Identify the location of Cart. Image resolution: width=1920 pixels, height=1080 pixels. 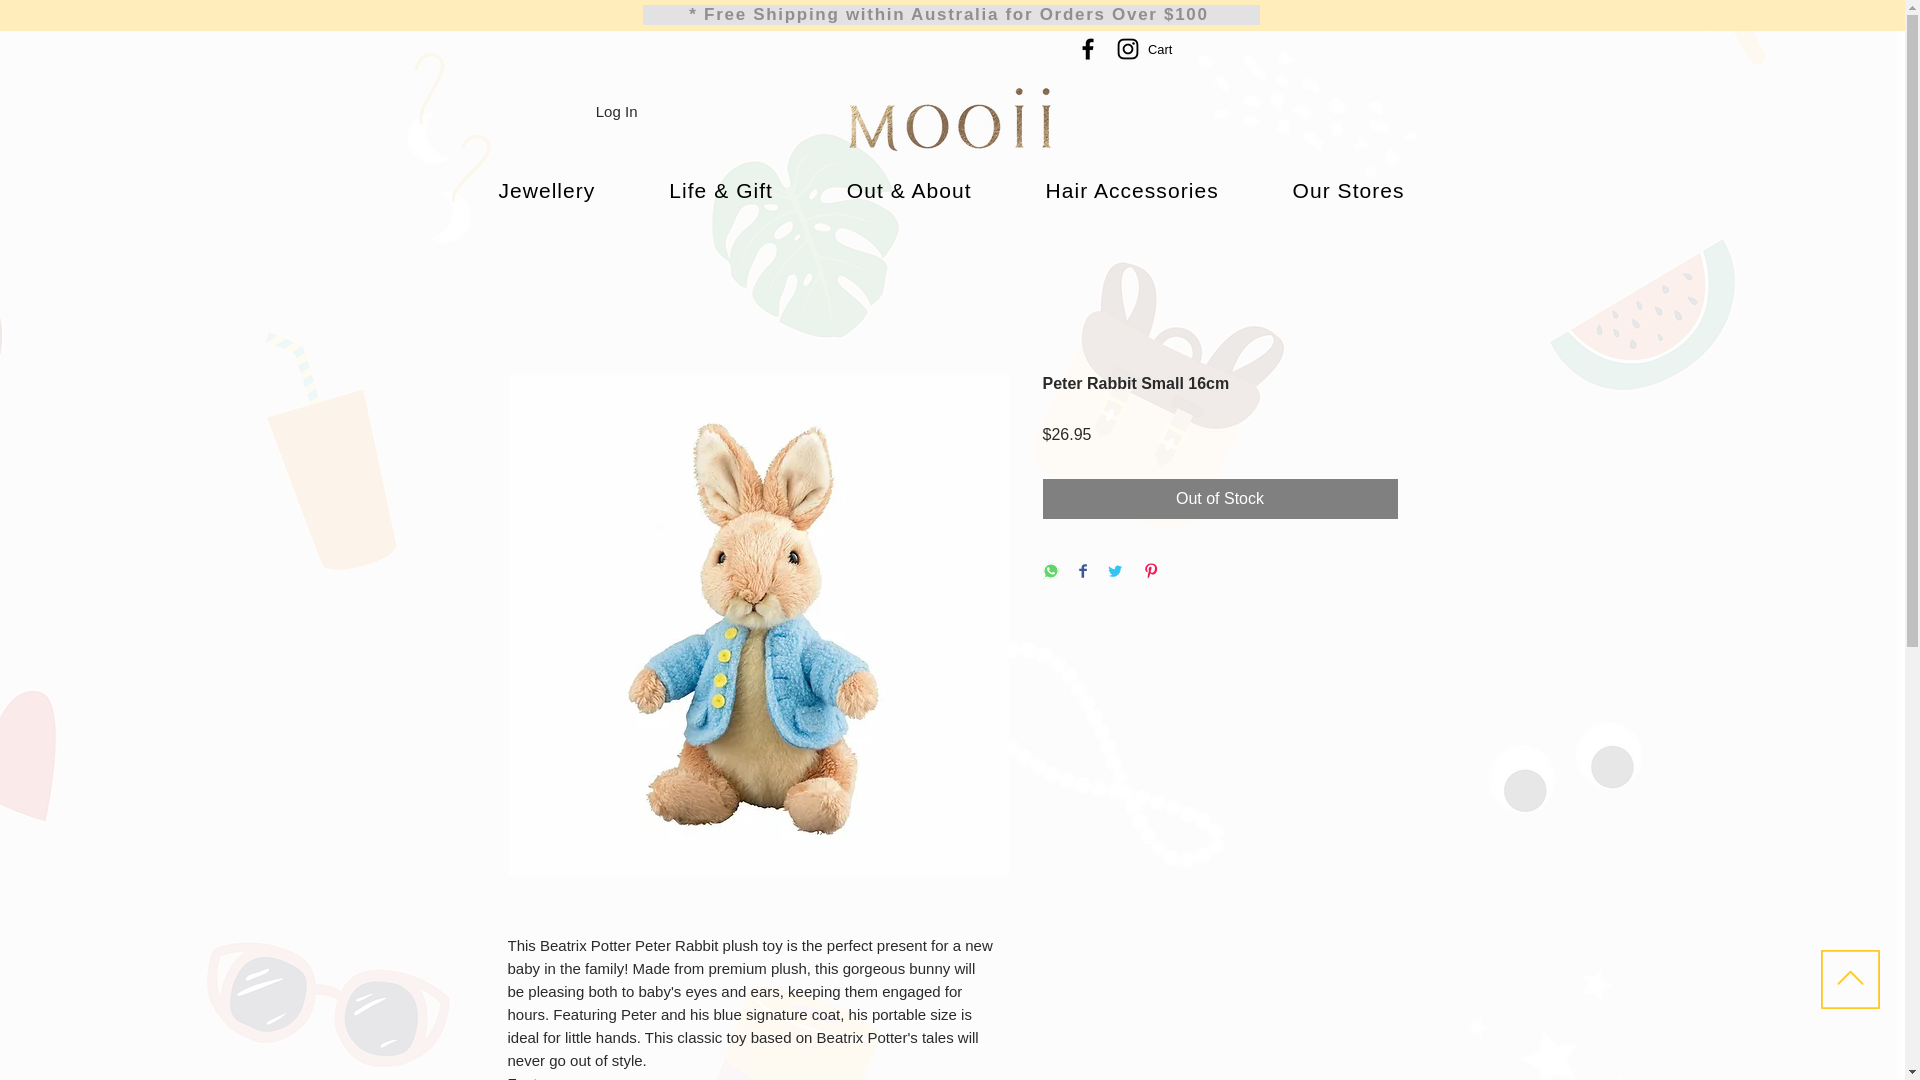
(1172, 50).